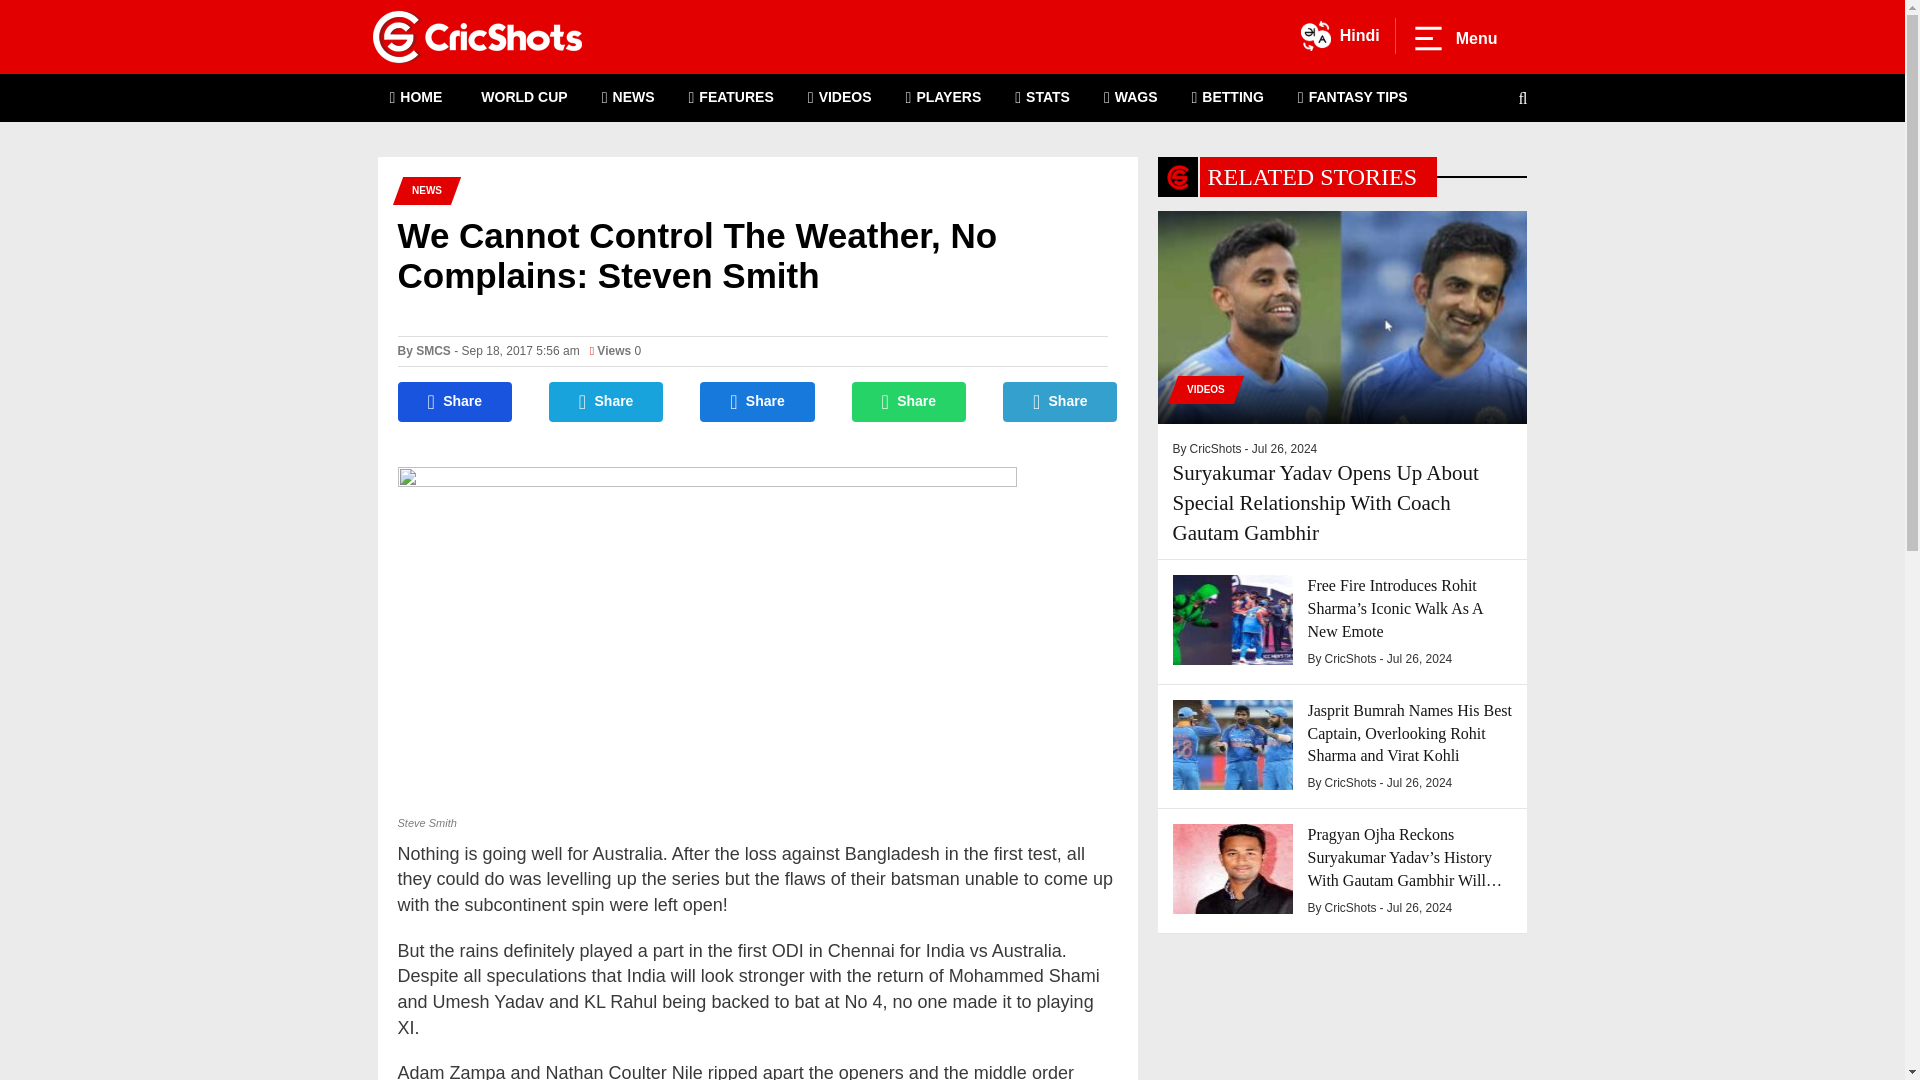  I want to click on HOME, so click(416, 98).